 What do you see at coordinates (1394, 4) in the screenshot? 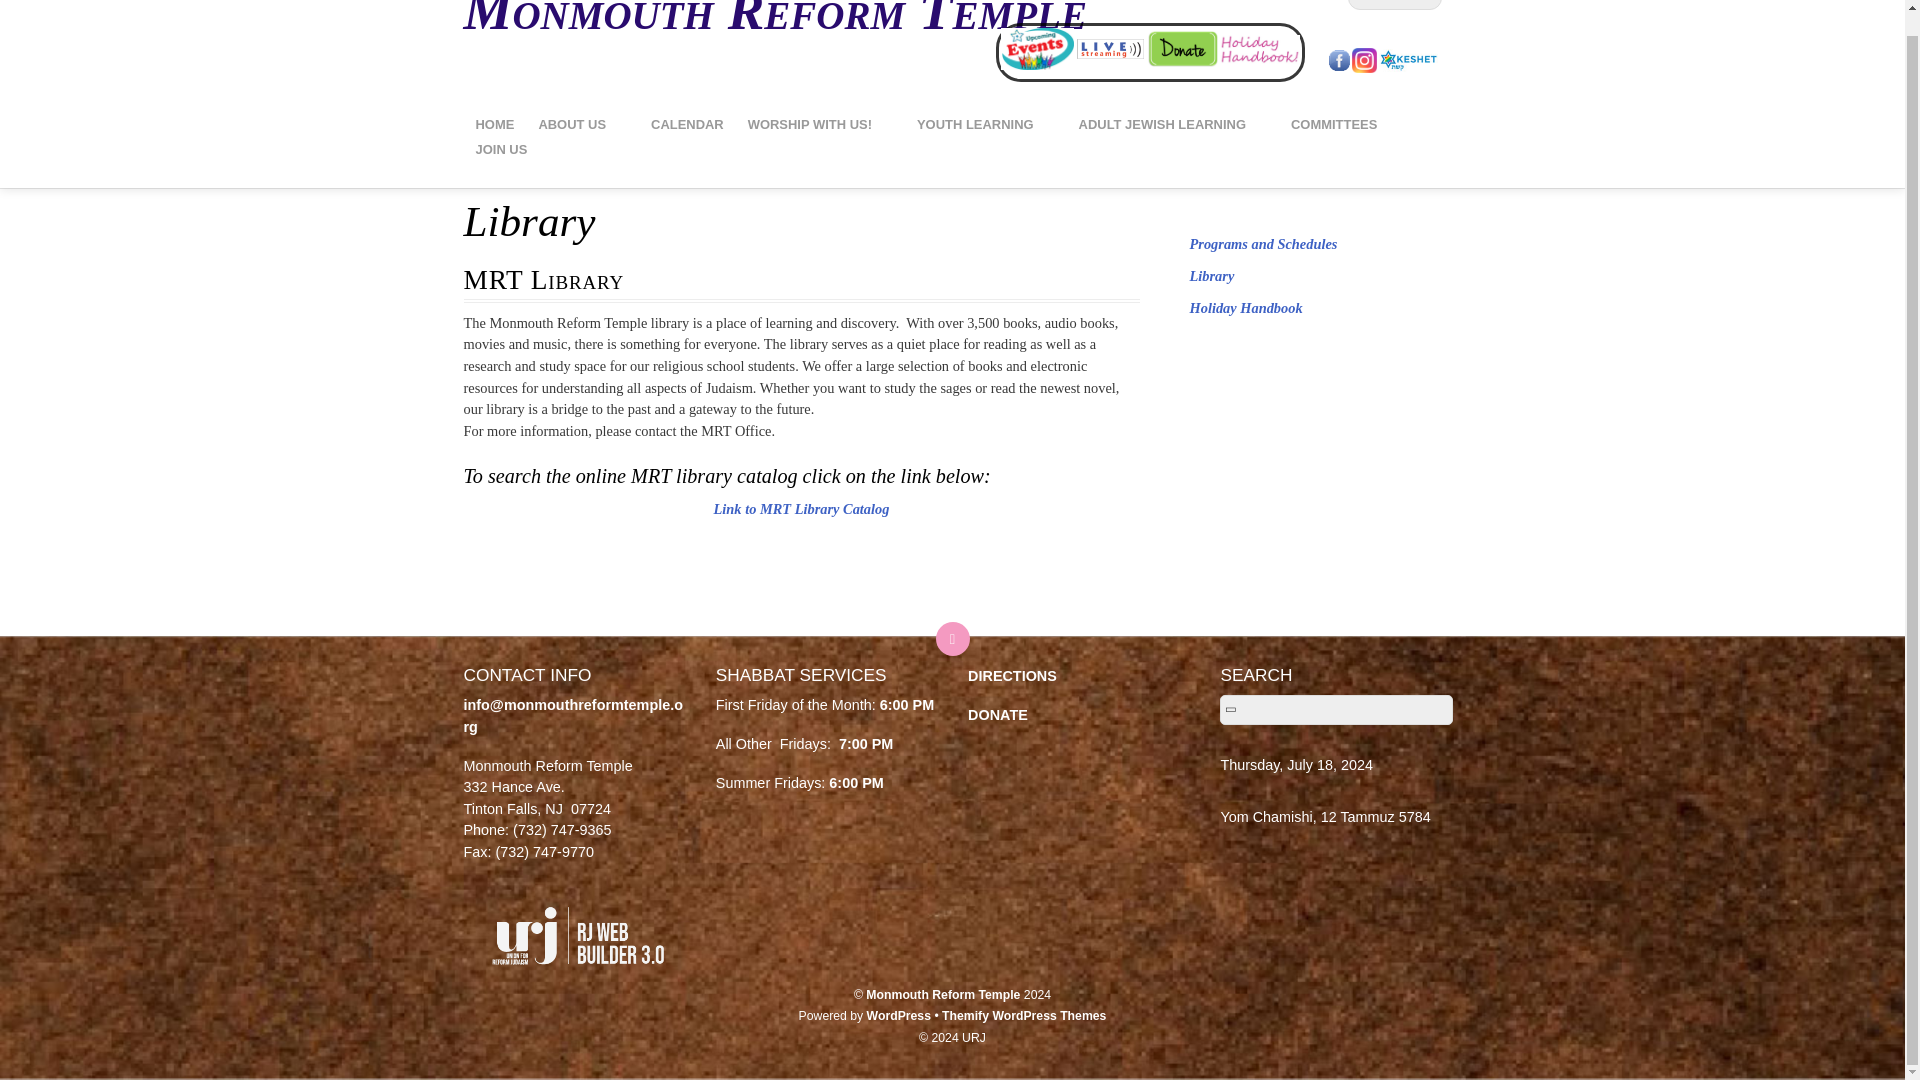
I see `Search` at bounding box center [1394, 4].